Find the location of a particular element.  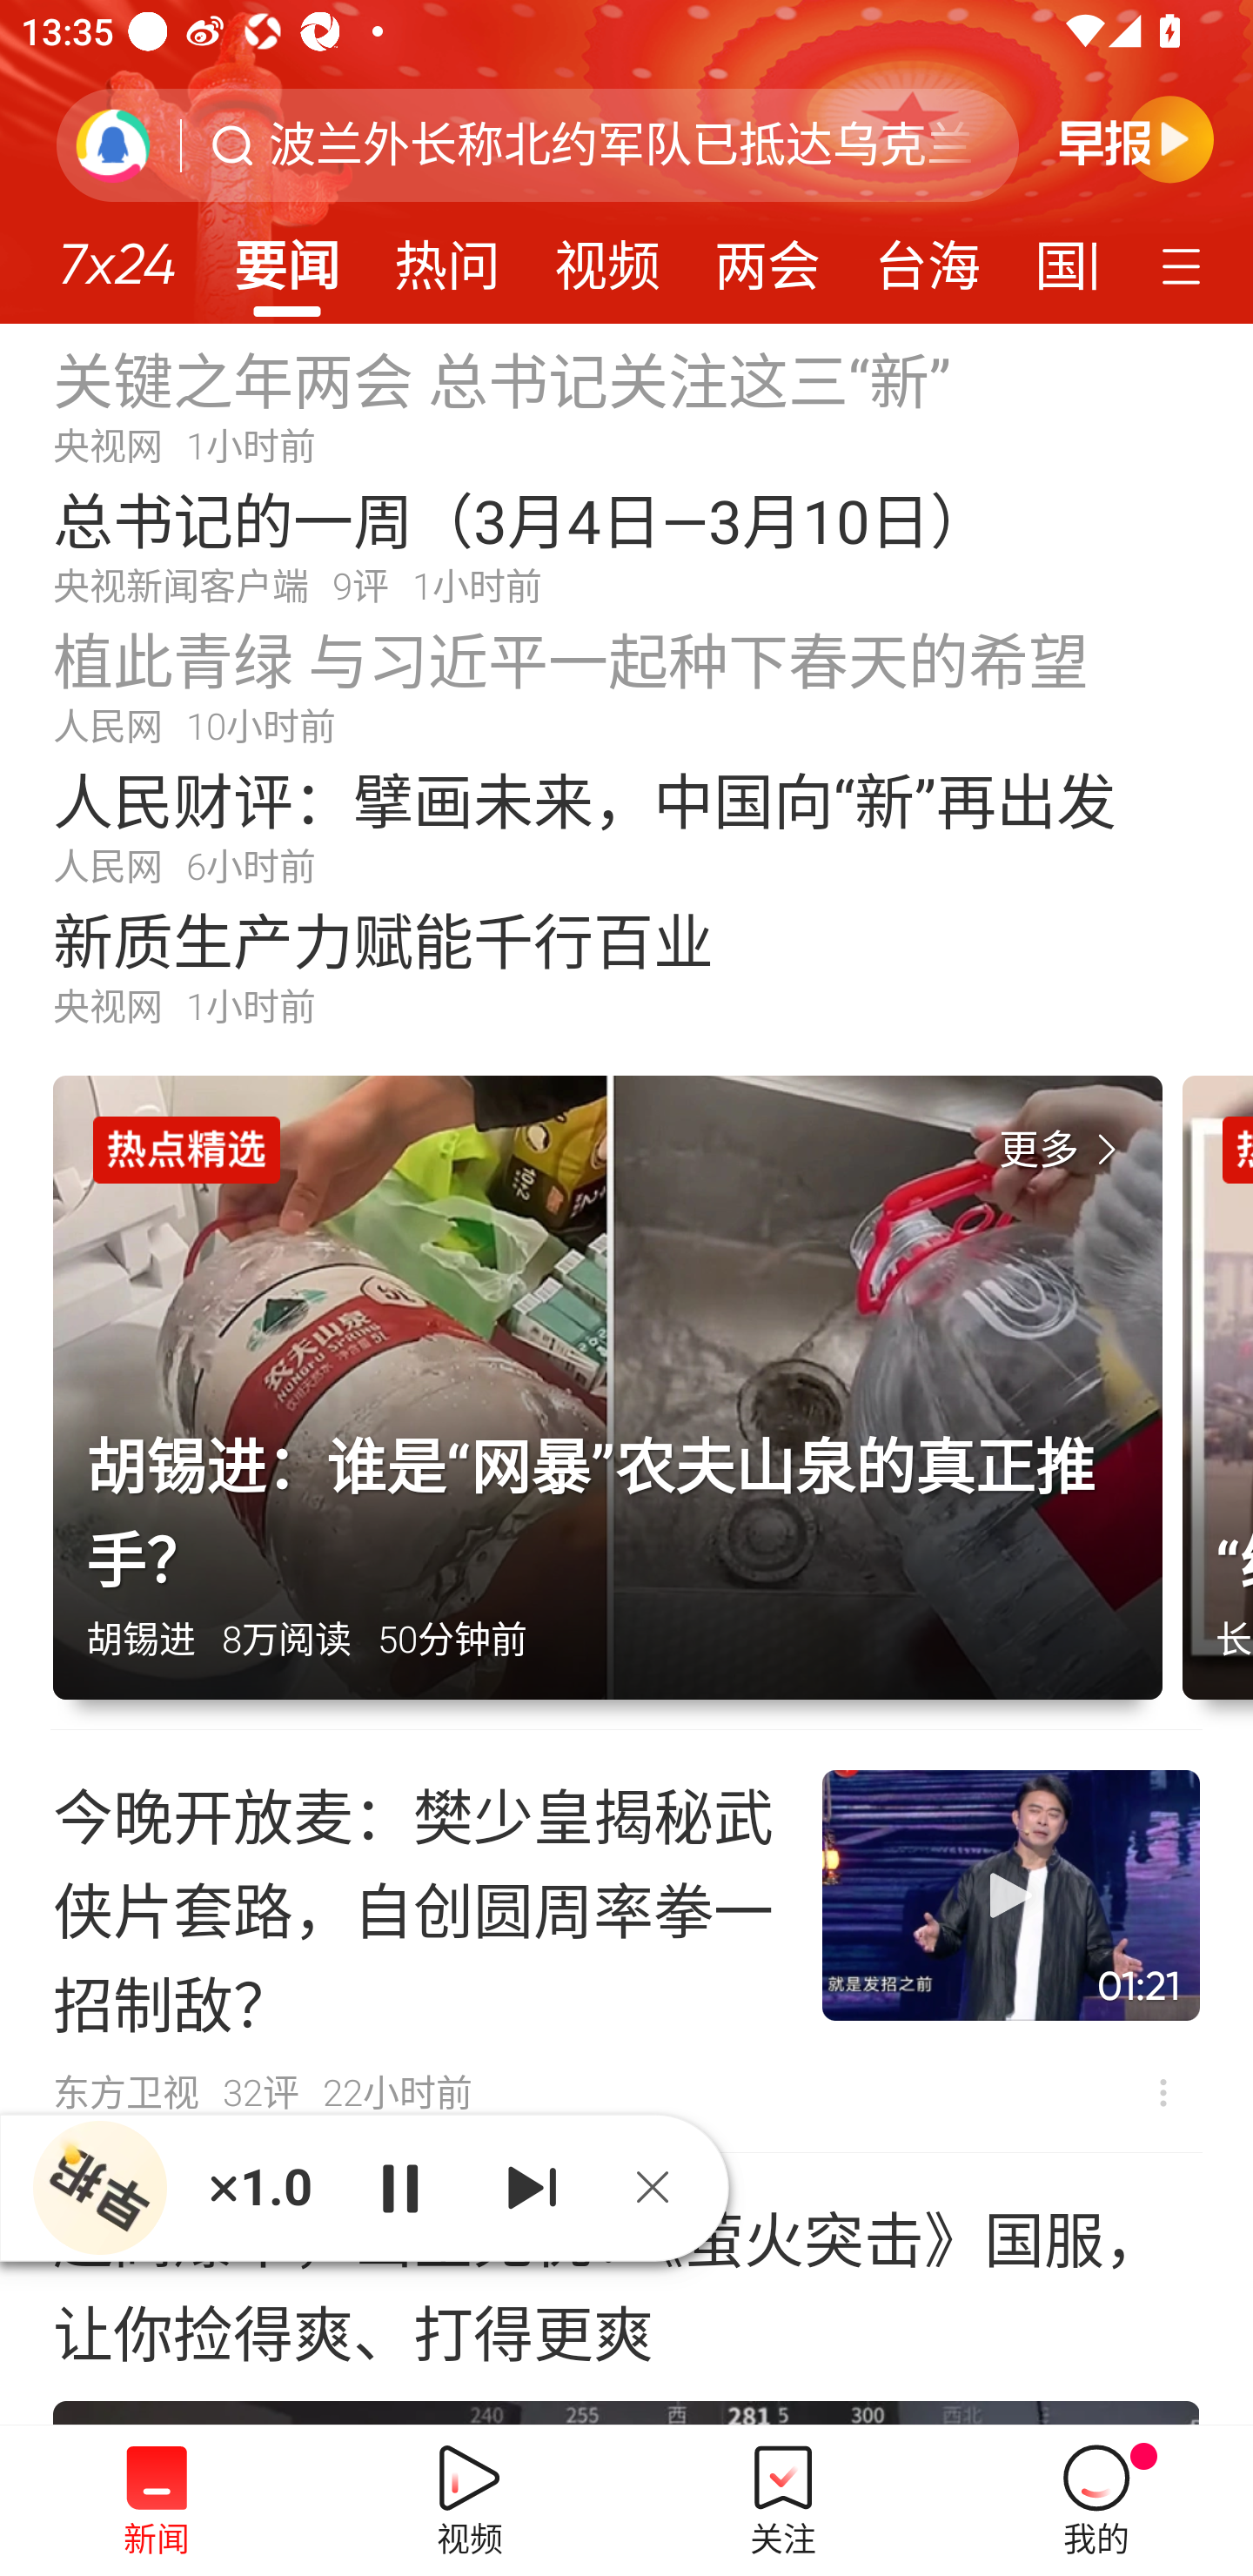

7x24 is located at coordinates (117, 253).